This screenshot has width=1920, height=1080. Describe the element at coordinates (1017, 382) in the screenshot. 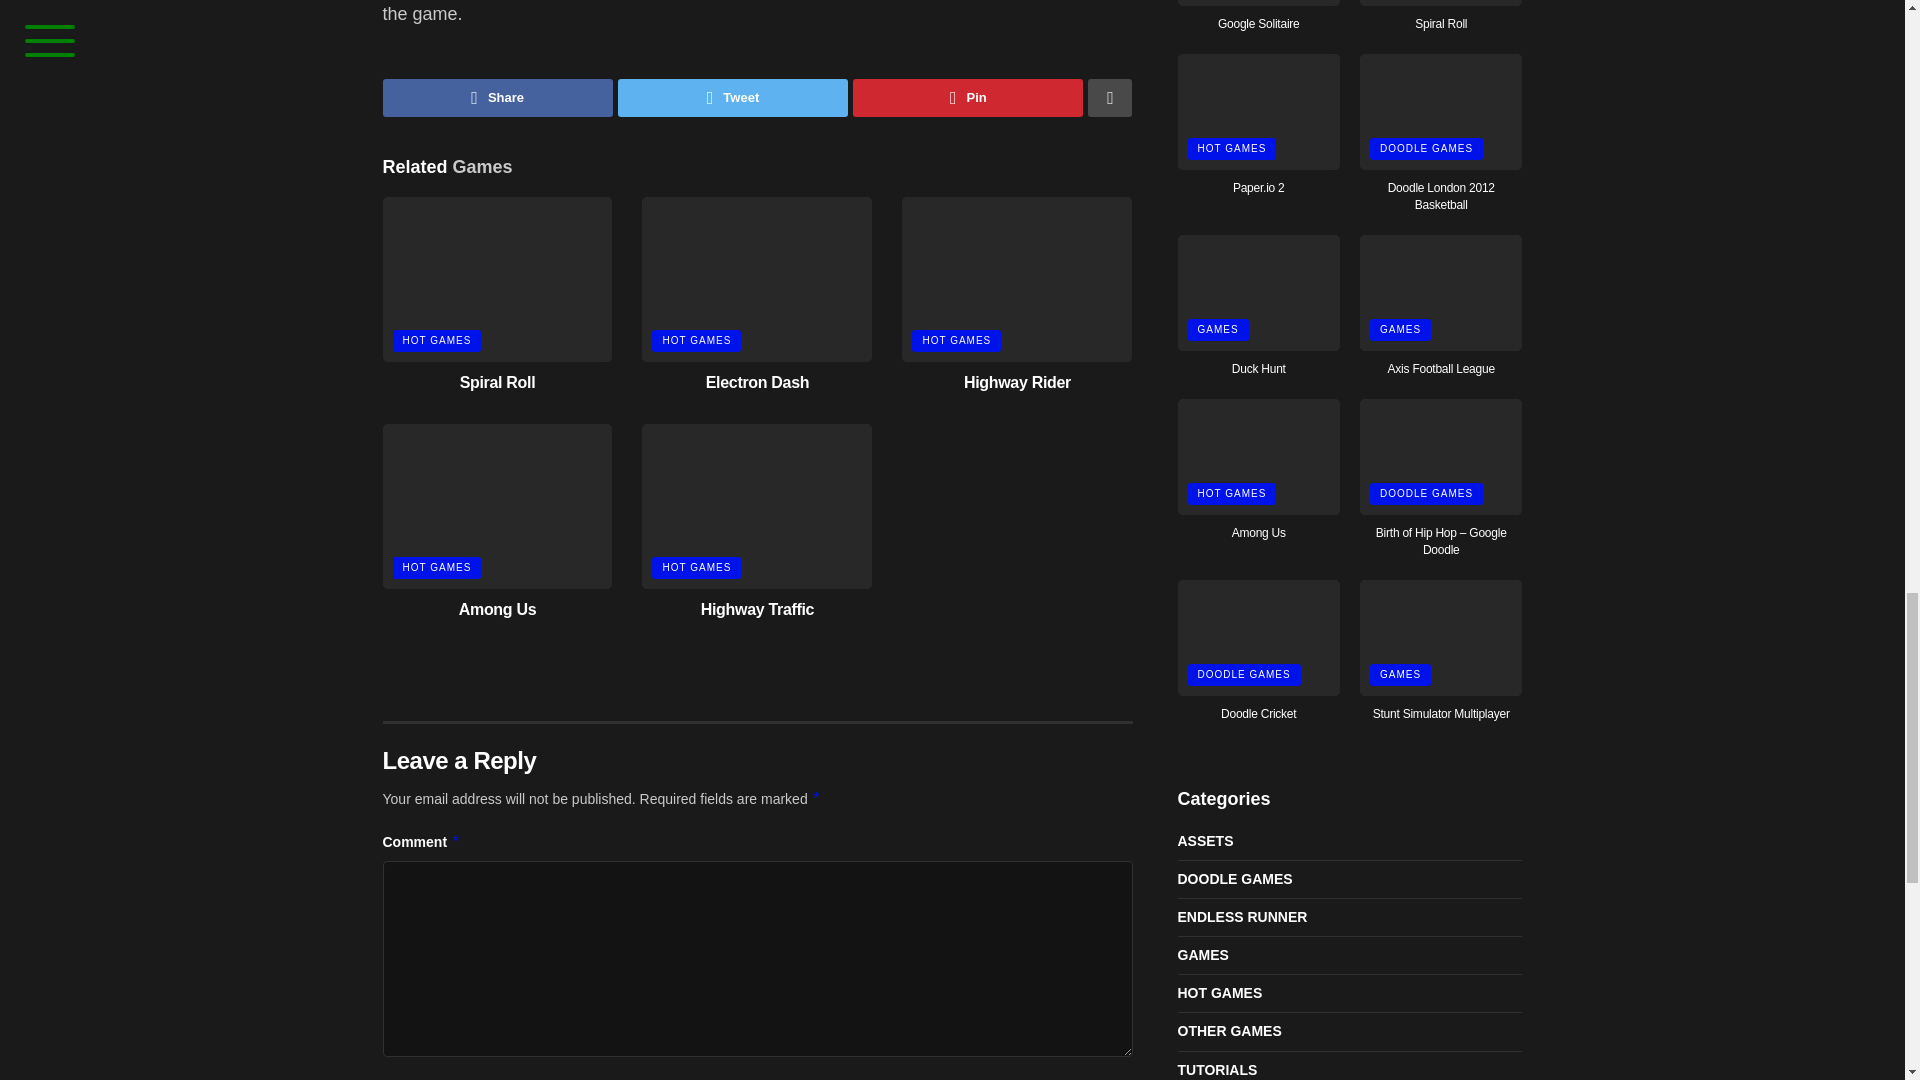

I see `Highway Rider` at that location.